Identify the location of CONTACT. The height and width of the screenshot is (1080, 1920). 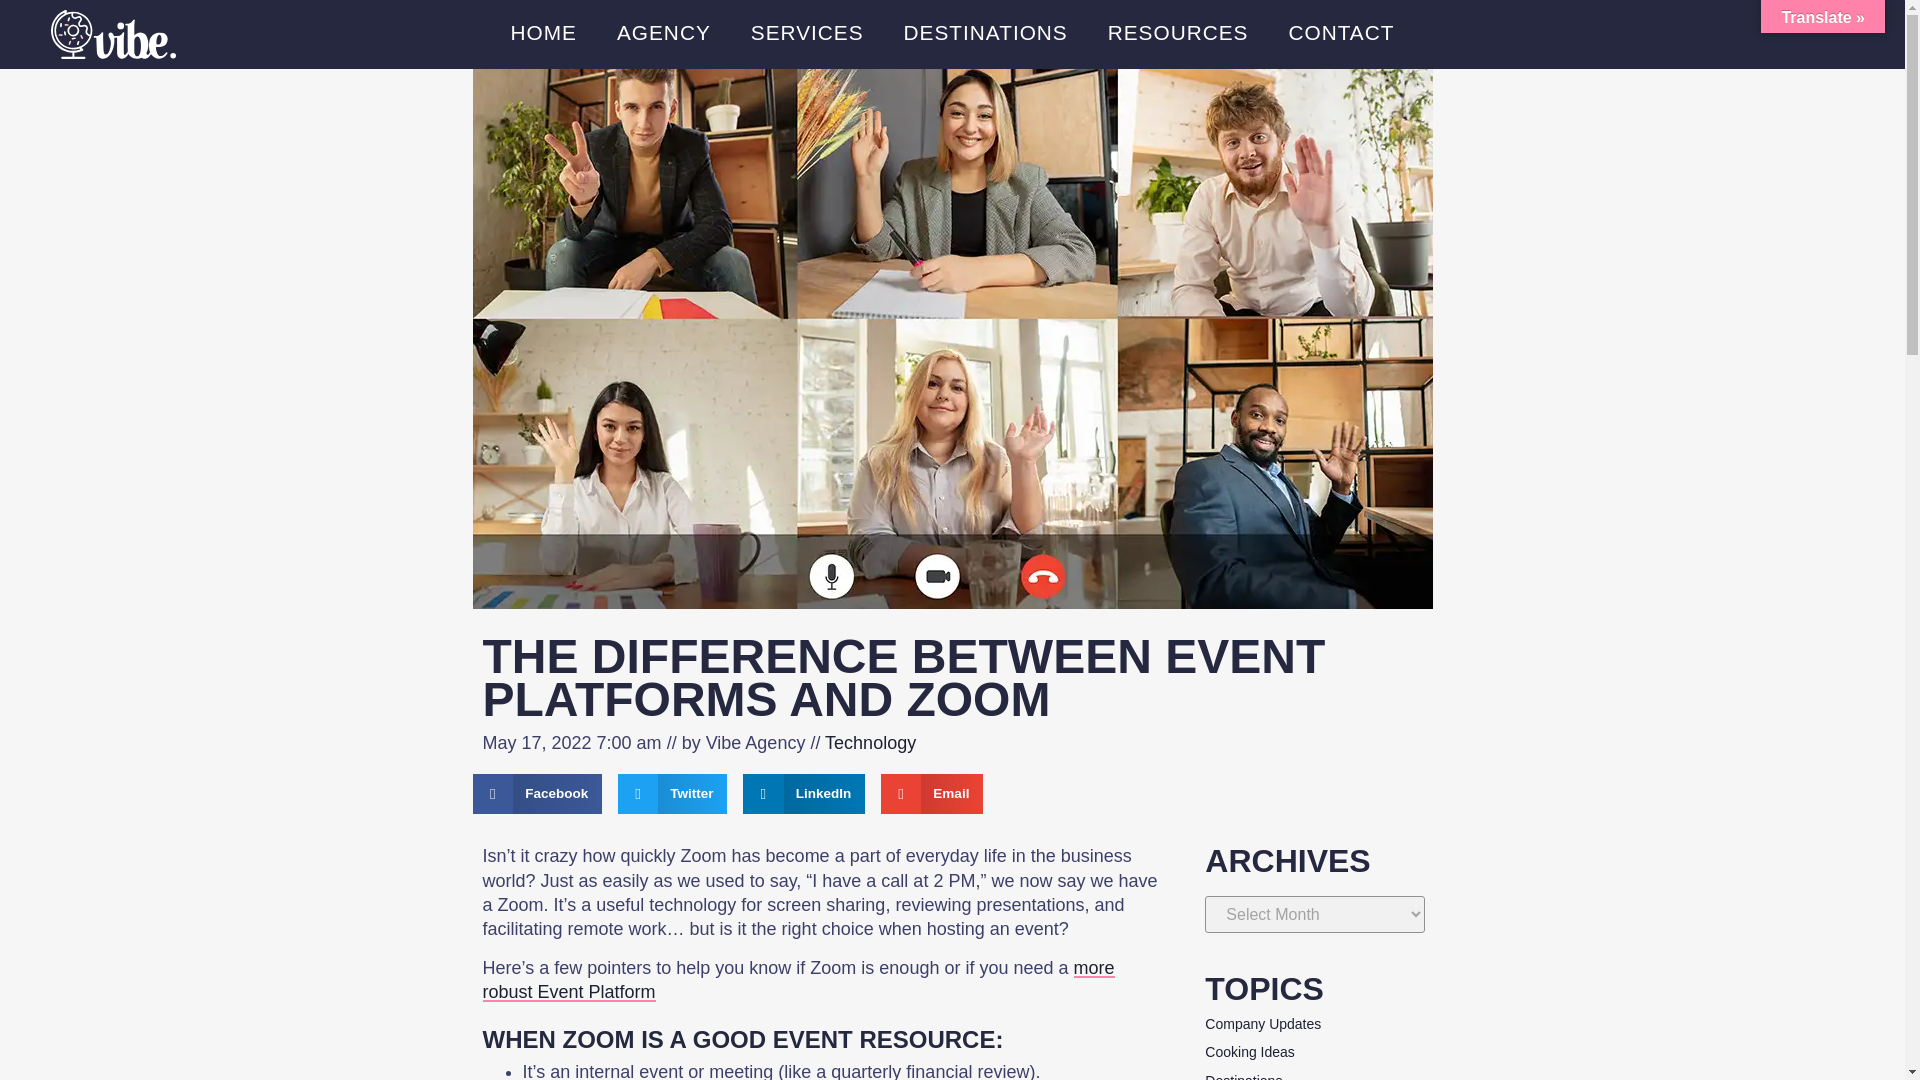
(1340, 32).